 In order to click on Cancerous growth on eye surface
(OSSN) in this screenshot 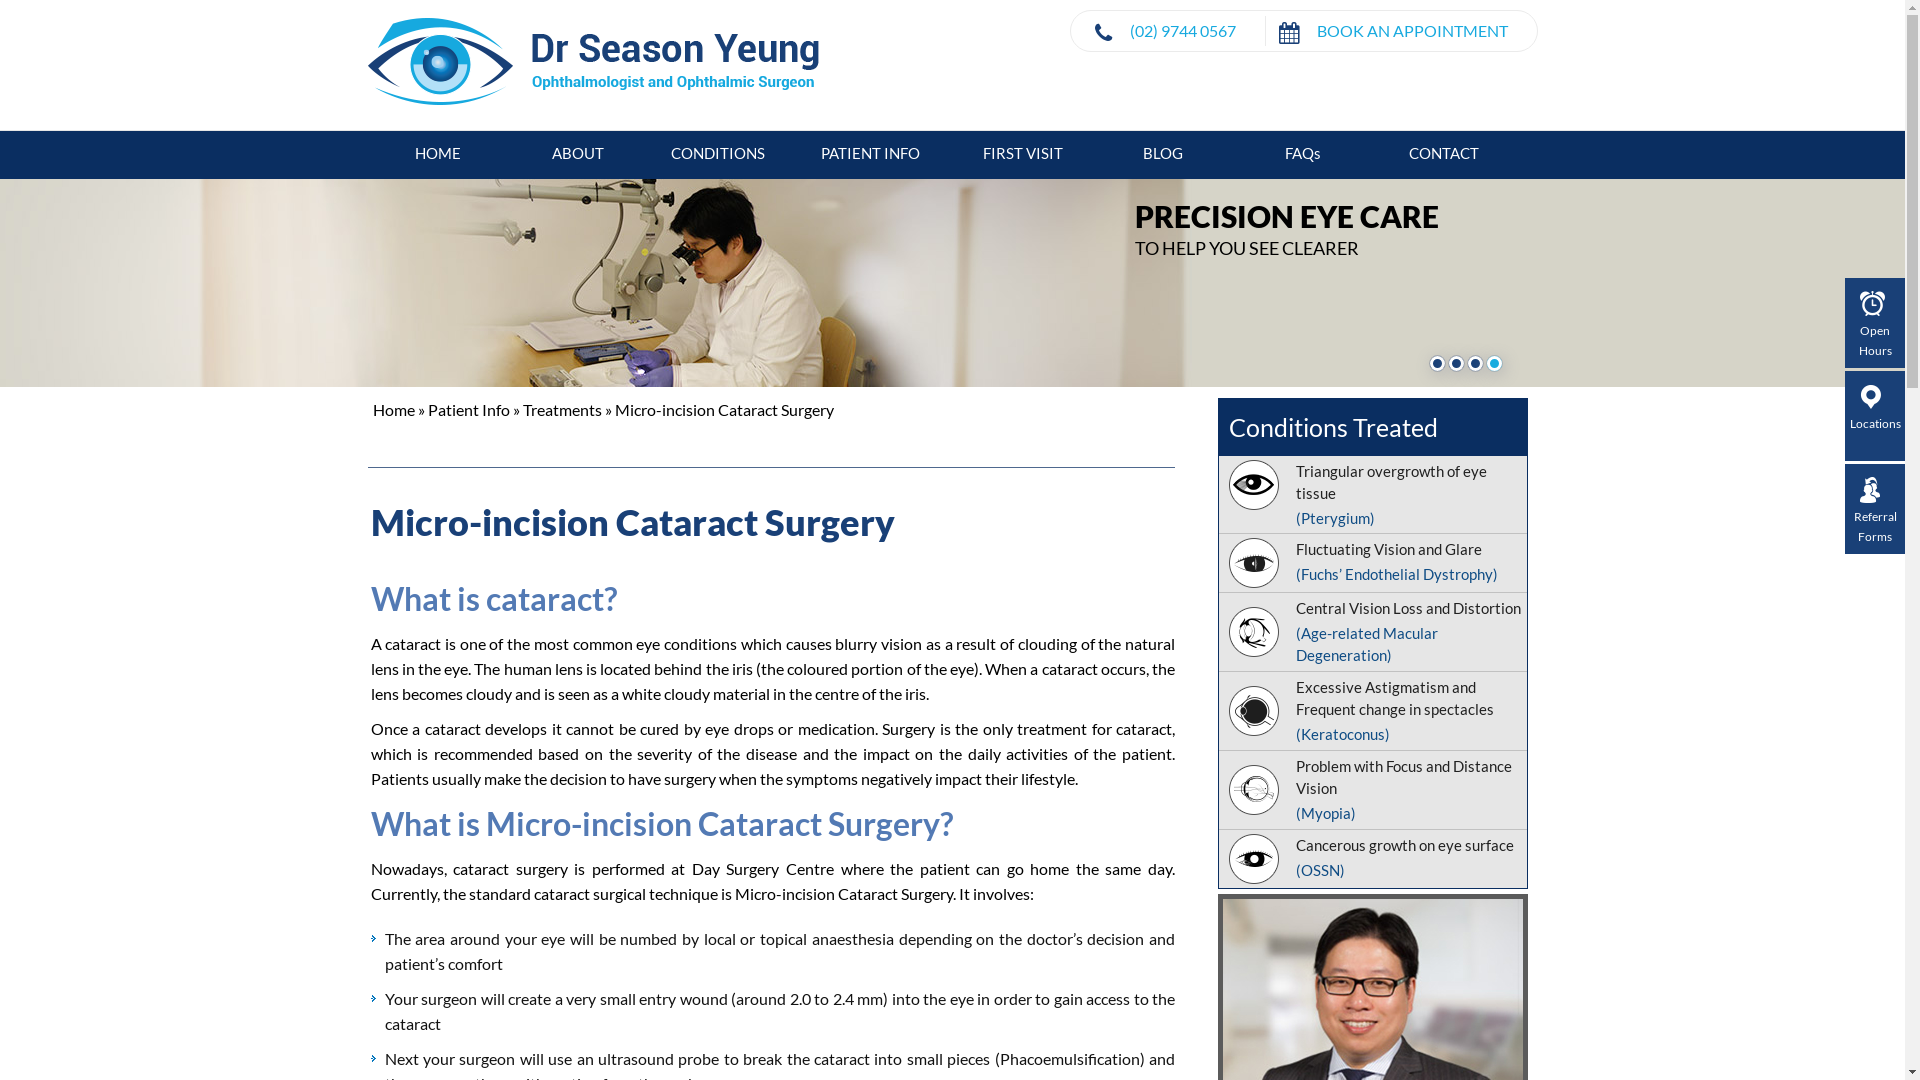, I will do `click(1372, 859)`.